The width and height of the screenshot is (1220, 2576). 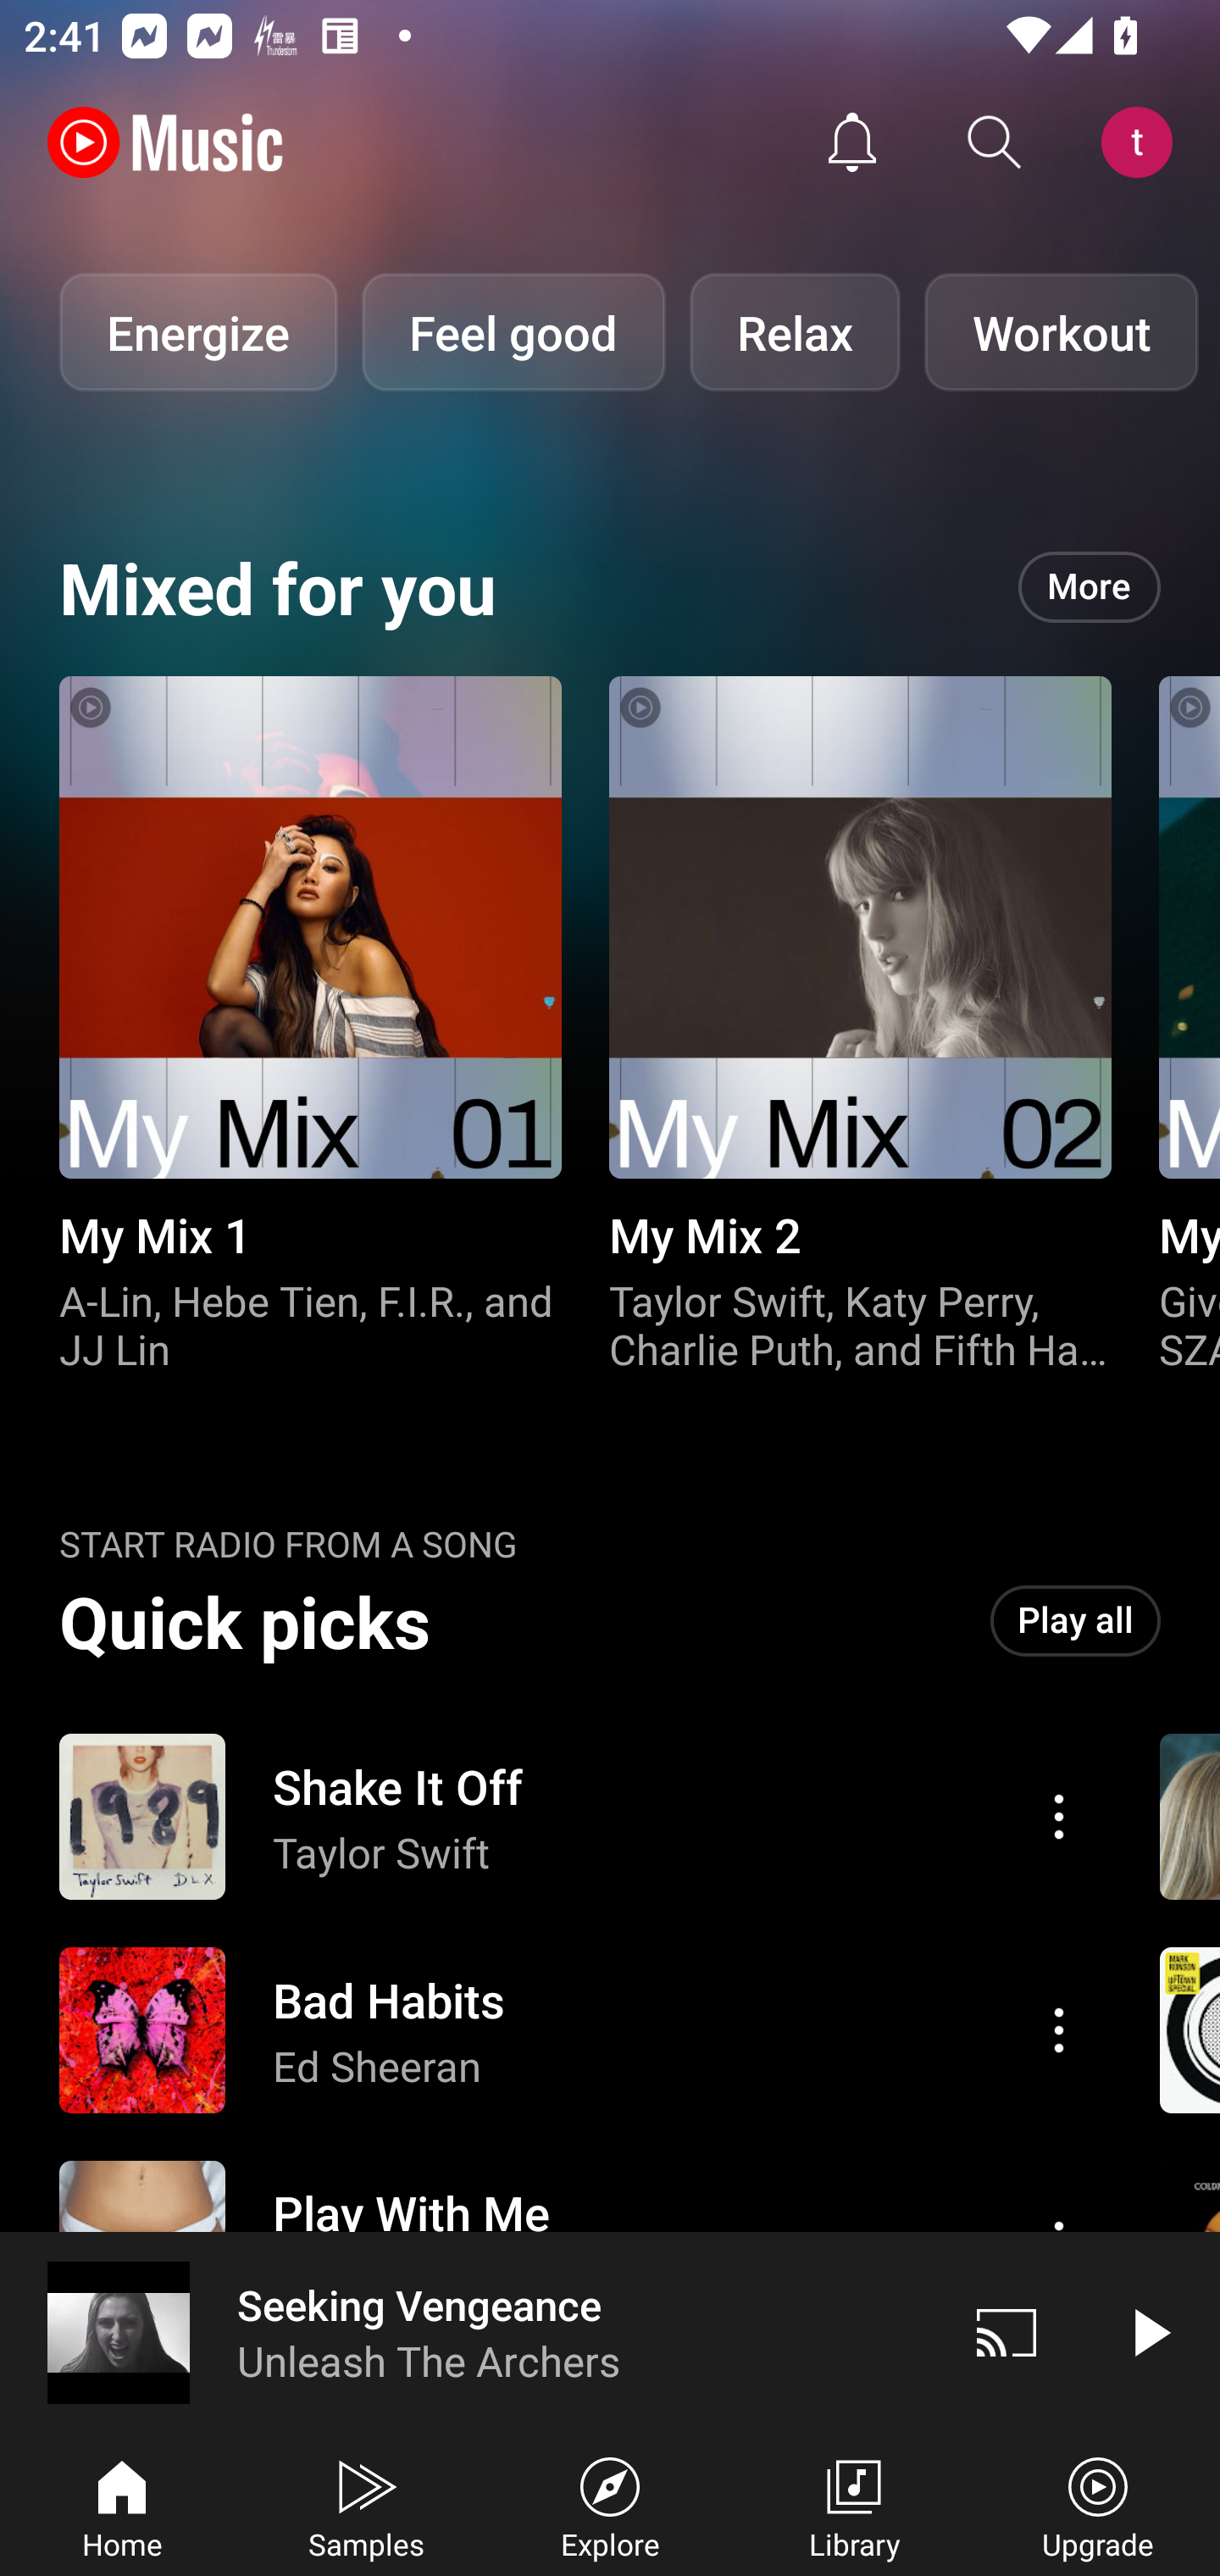 What do you see at coordinates (574, 1817) in the screenshot?
I see `Action menu` at bounding box center [574, 1817].